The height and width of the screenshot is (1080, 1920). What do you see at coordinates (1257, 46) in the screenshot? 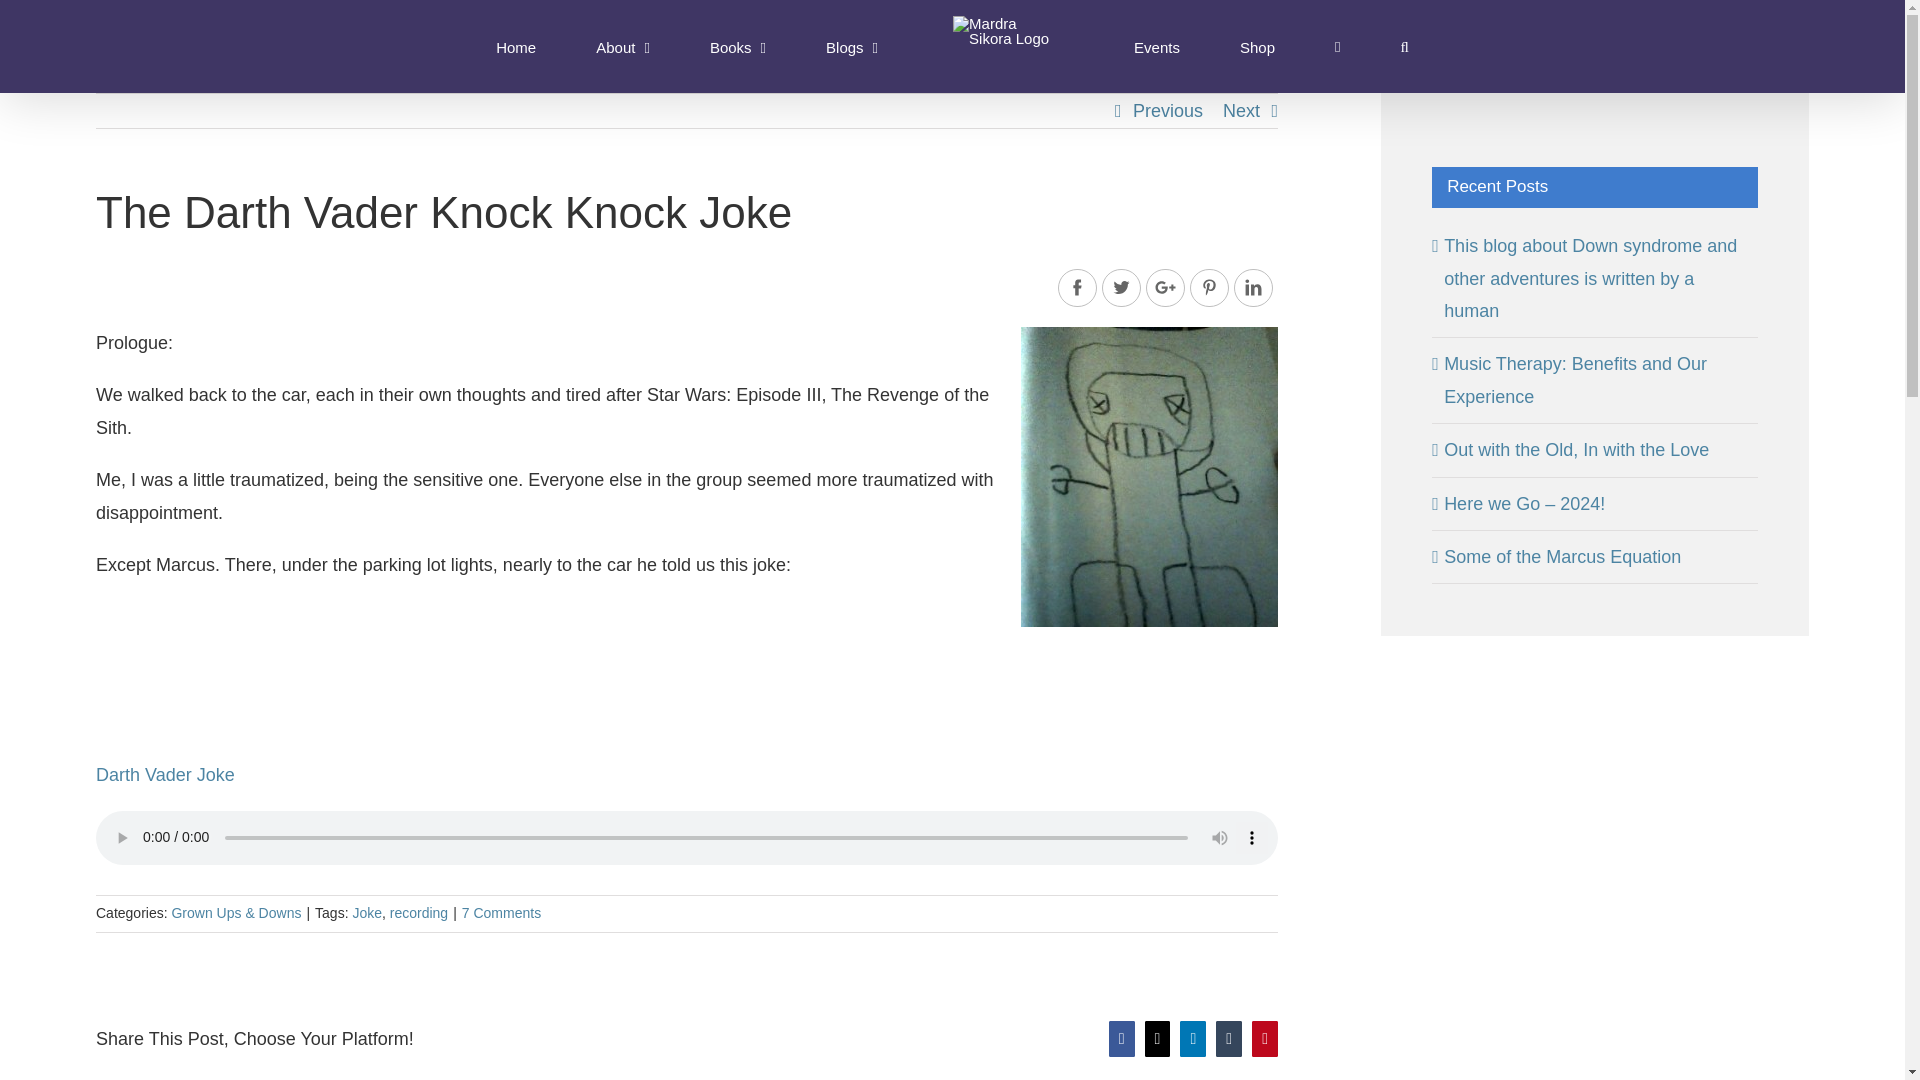
I see `Shop` at bounding box center [1257, 46].